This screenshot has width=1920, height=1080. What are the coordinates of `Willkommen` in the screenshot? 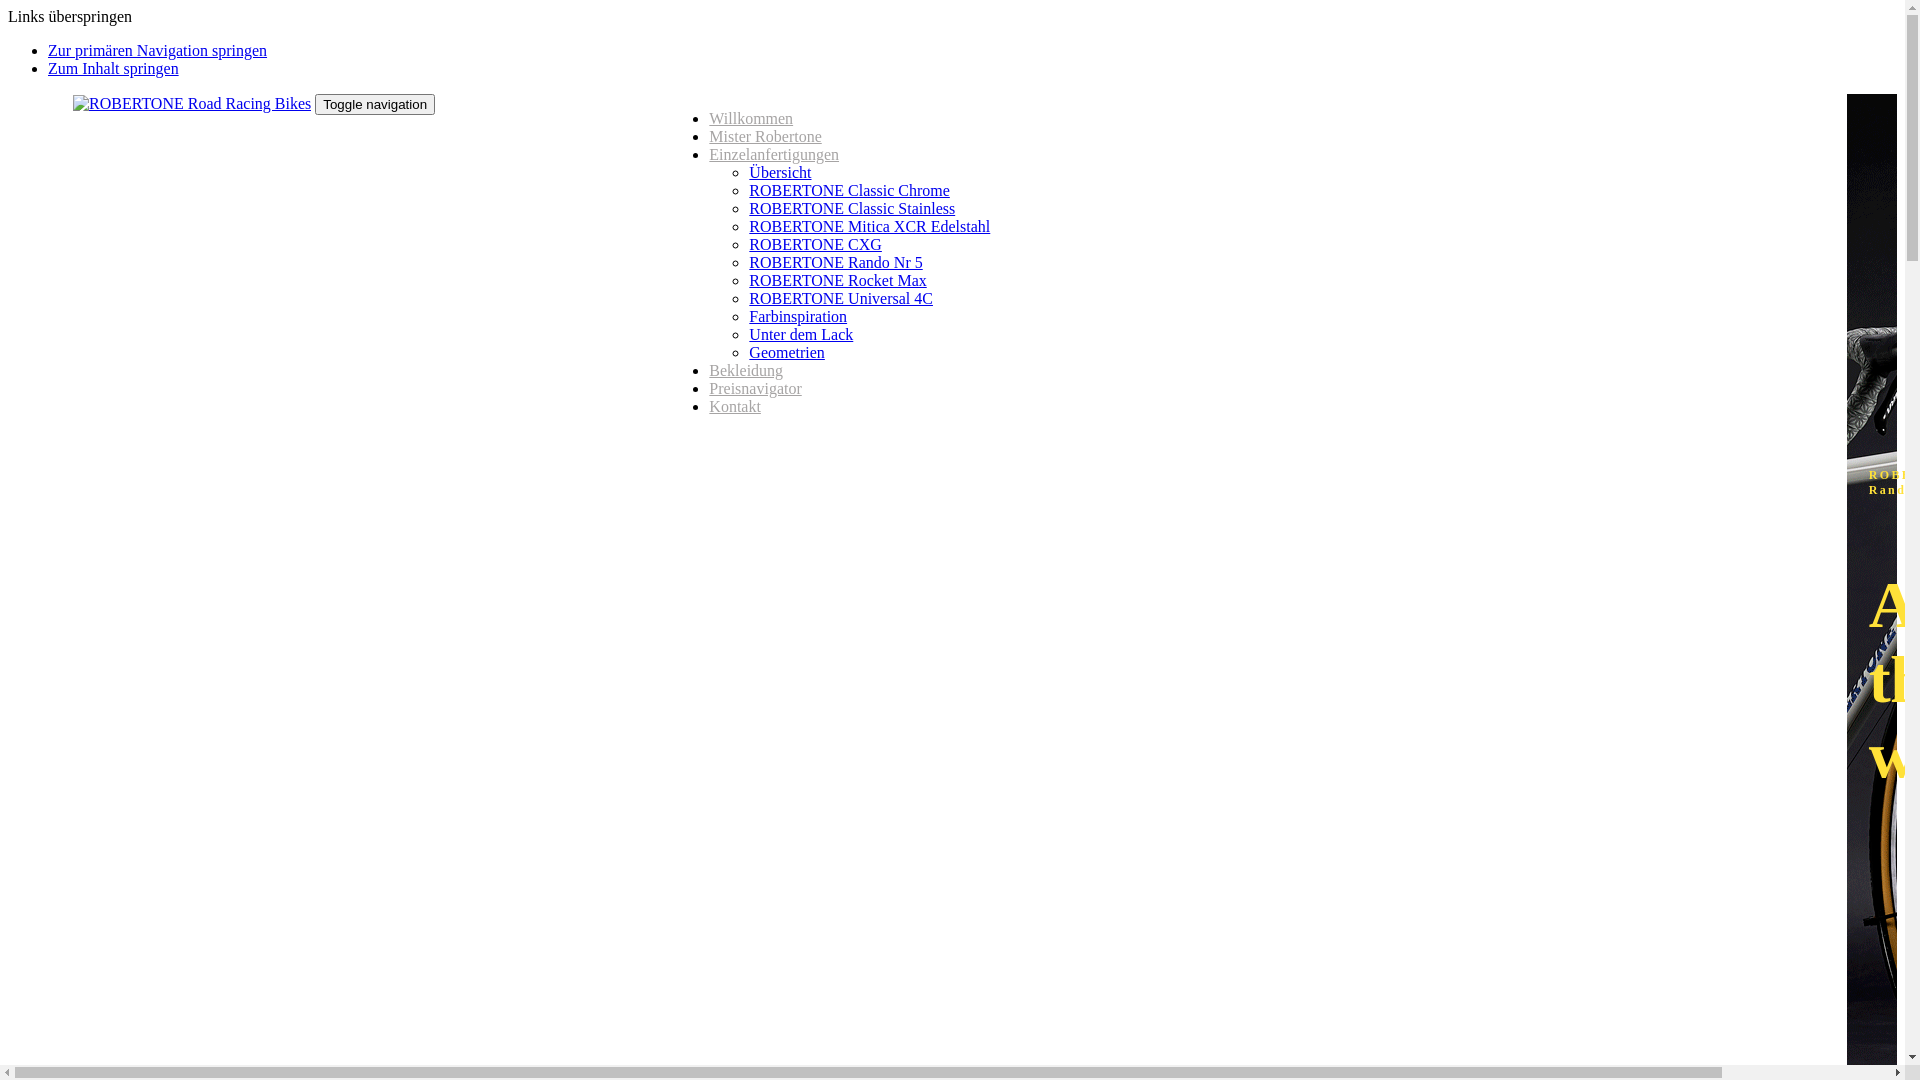 It's located at (751, 118).